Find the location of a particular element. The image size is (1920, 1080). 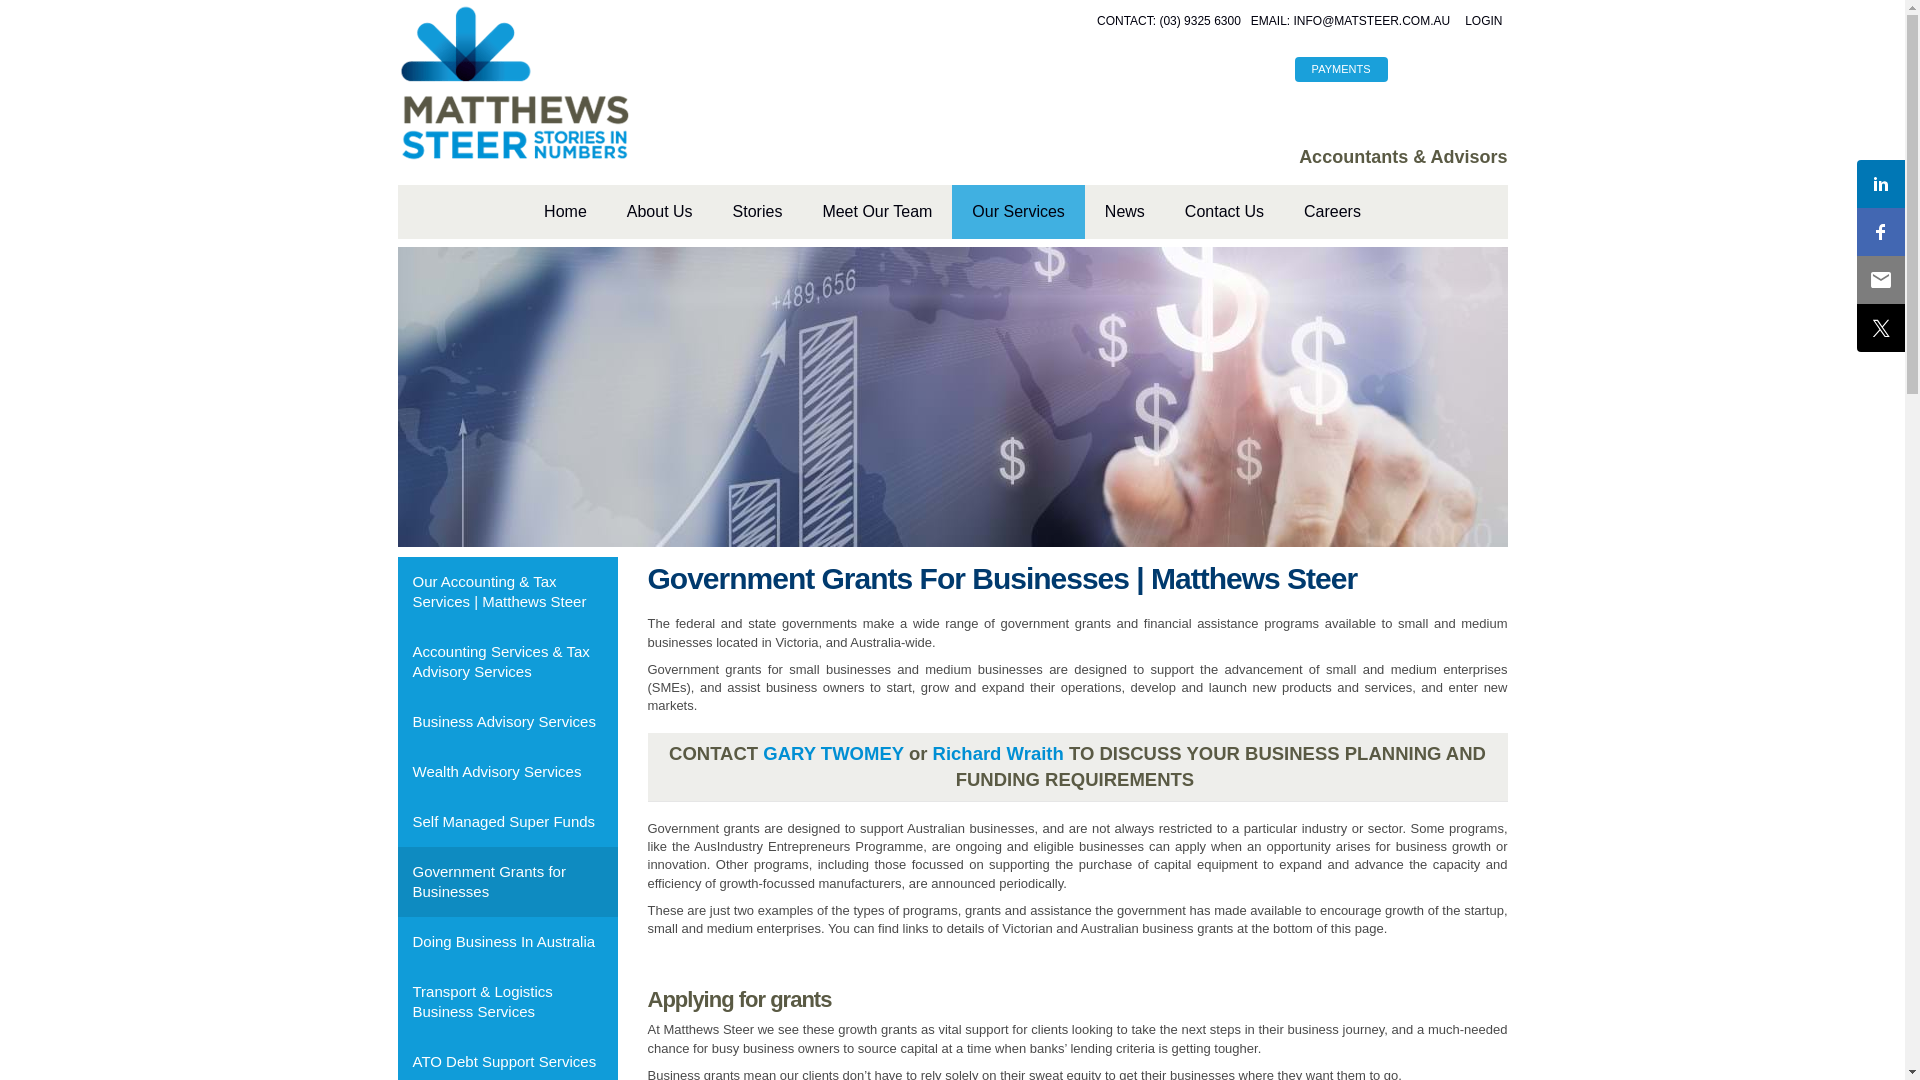

Youtube is located at coordinates (1411, 70).